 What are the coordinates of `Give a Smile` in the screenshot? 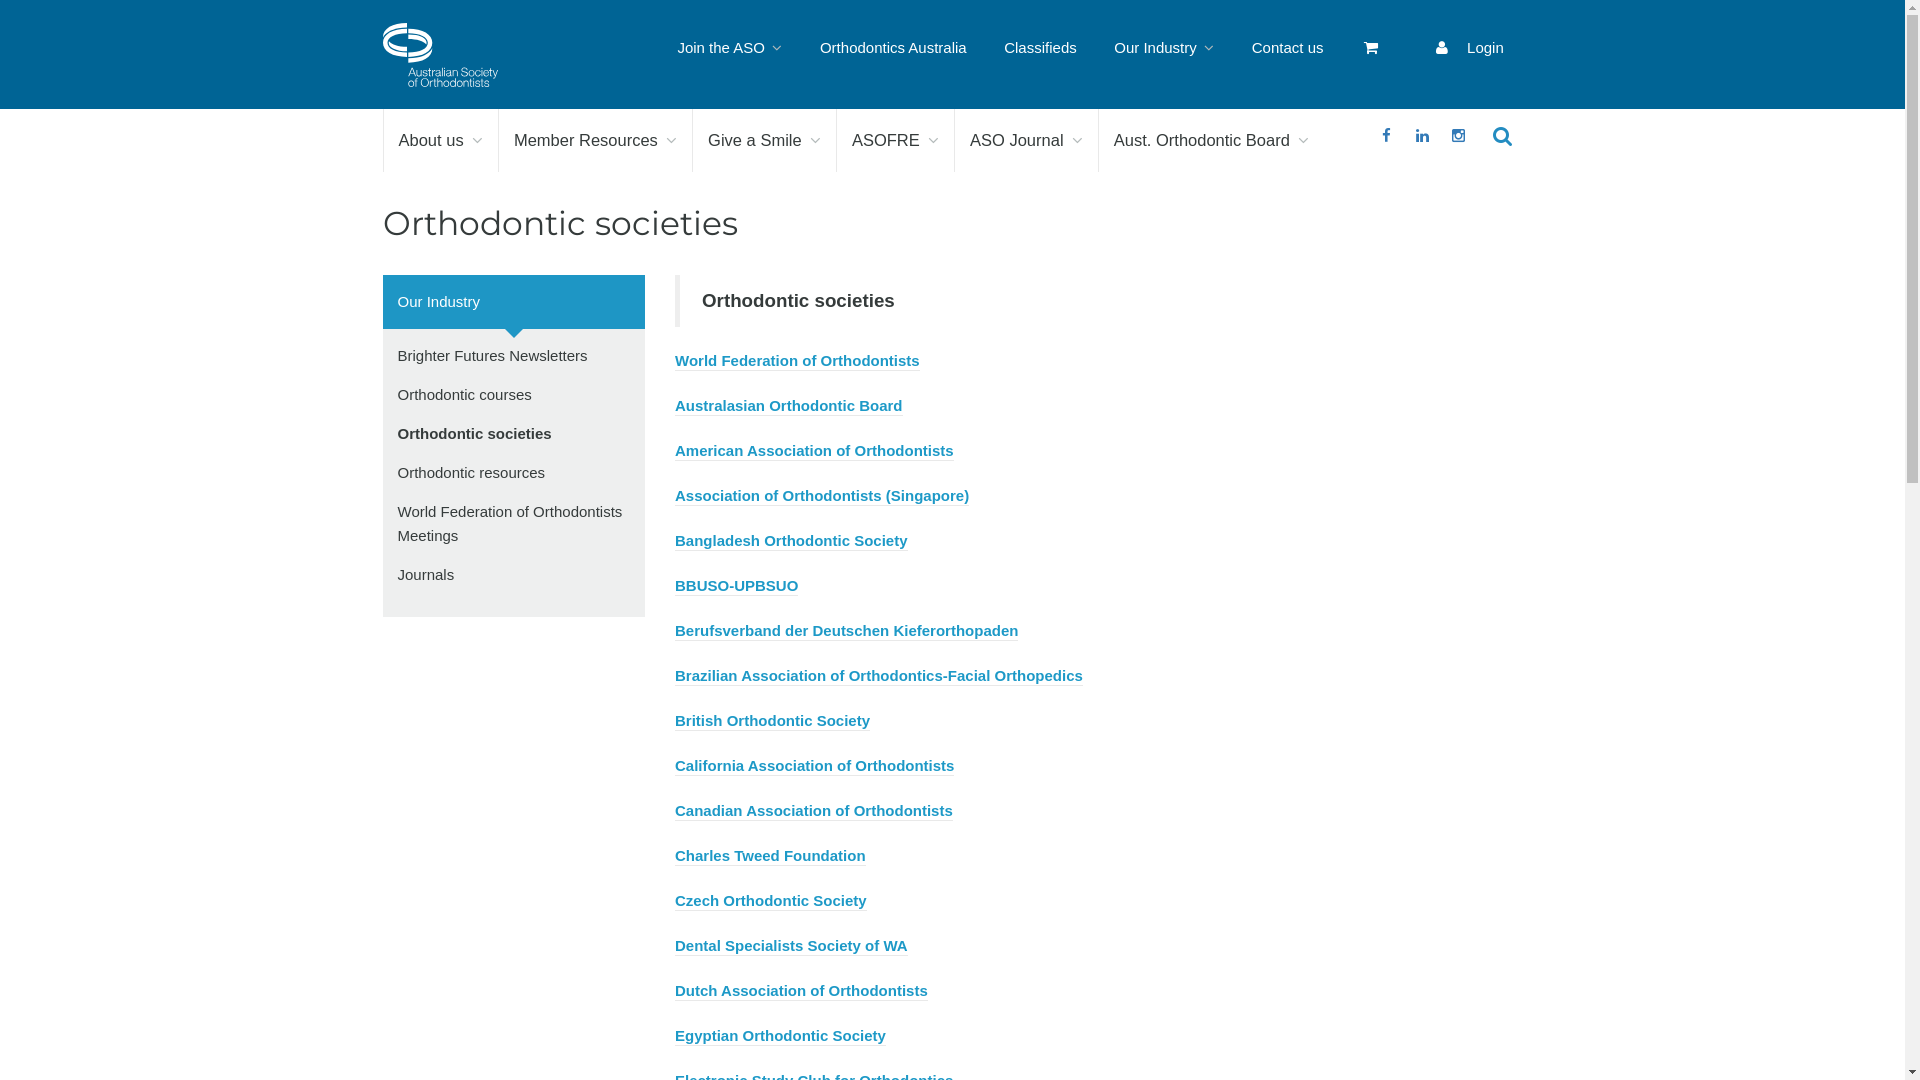 It's located at (764, 140).